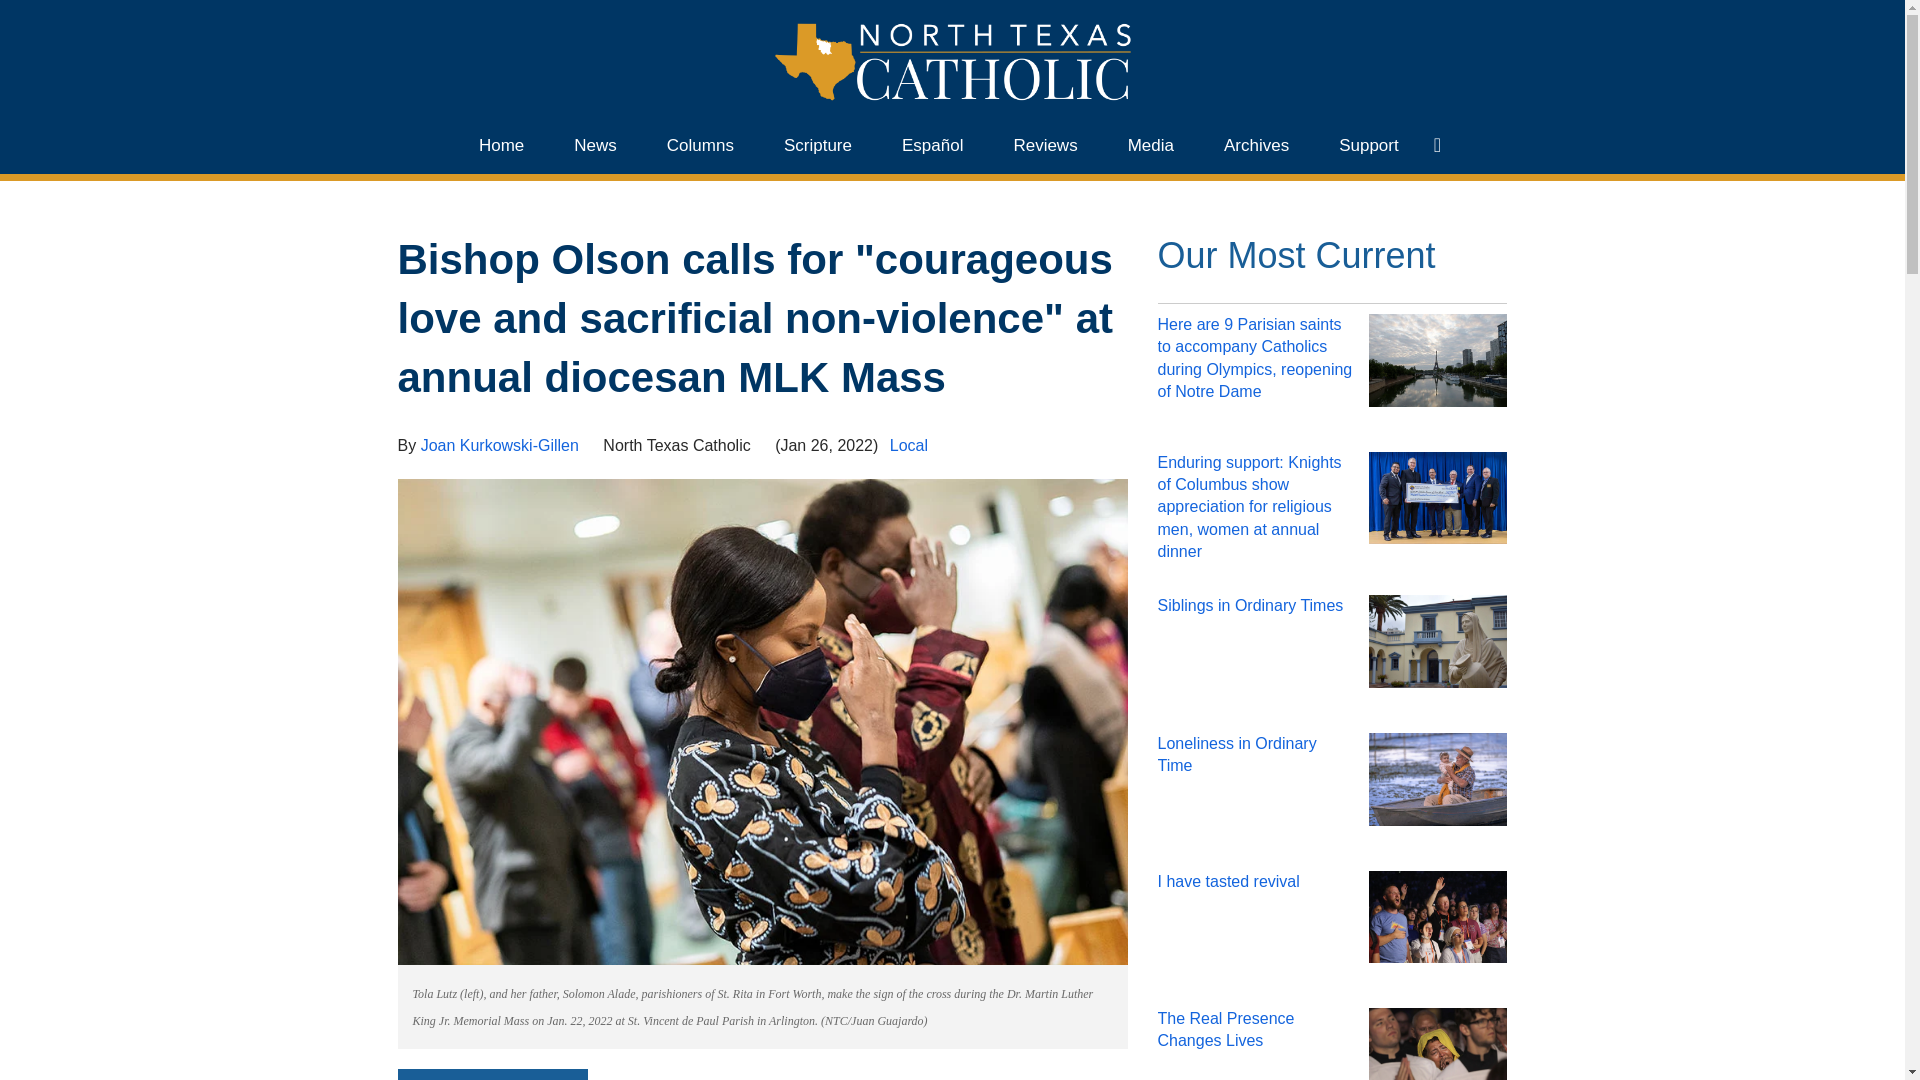  What do you see at coordinates (595, 146) in the screenshot?
I see `News` at bounding box center [595, 146].